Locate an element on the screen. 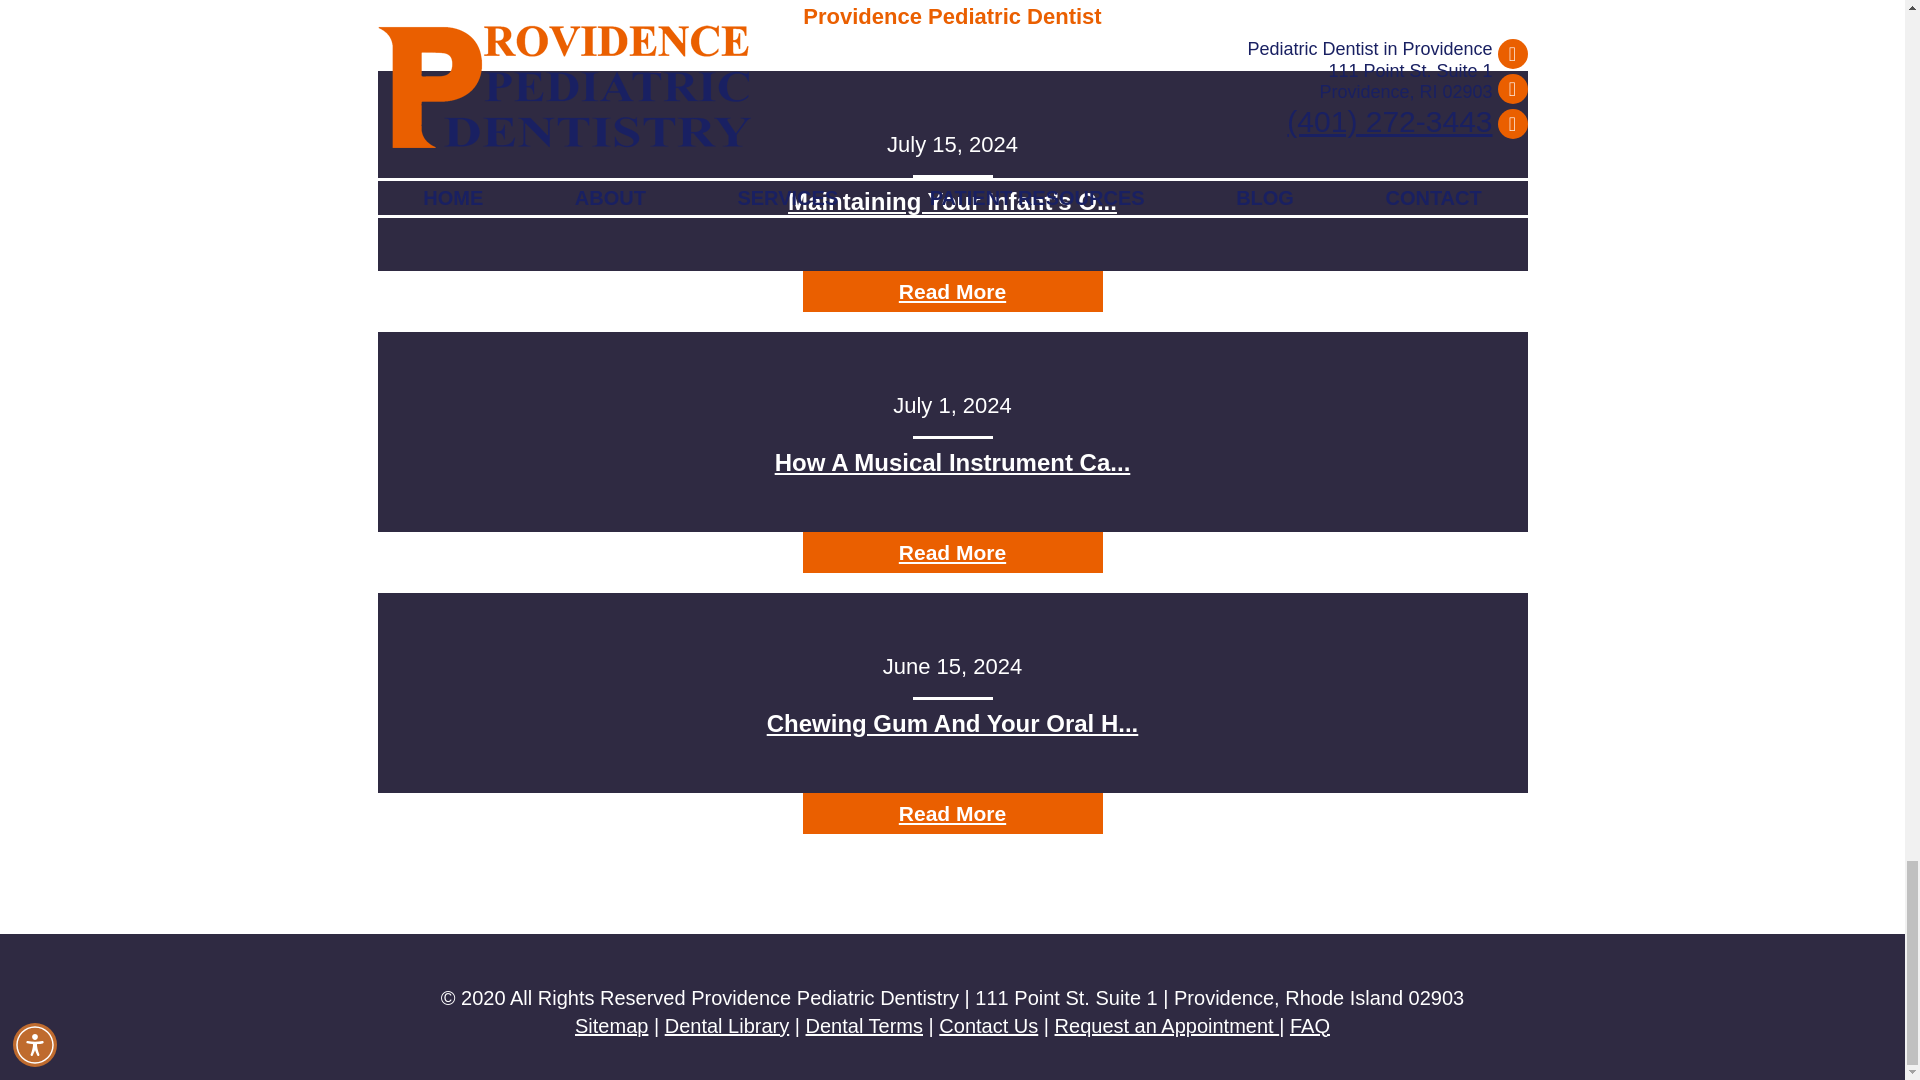  Read More is located at coordinates (952, 292).